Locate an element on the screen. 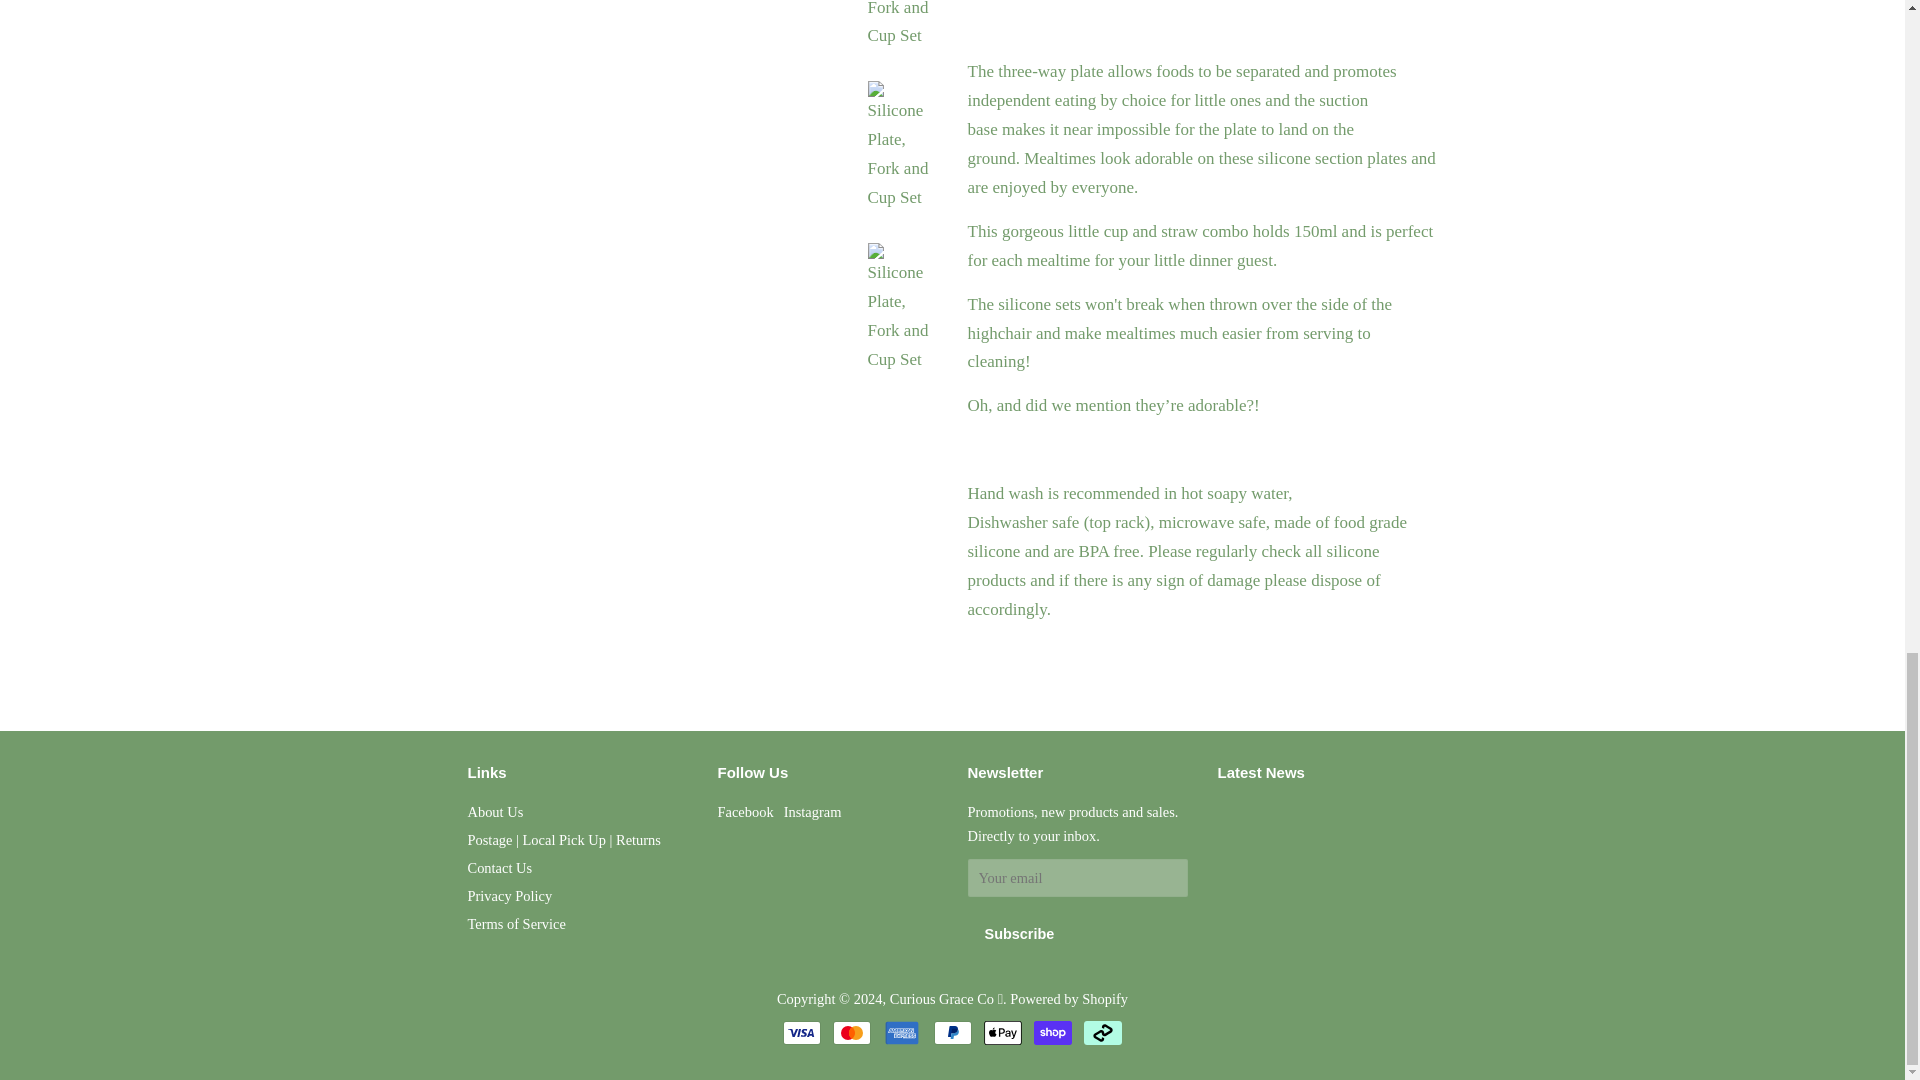 Image resolution: width=1920 pixels, height=1080 pixels. PayPal is located at coordinates (952, 1032).